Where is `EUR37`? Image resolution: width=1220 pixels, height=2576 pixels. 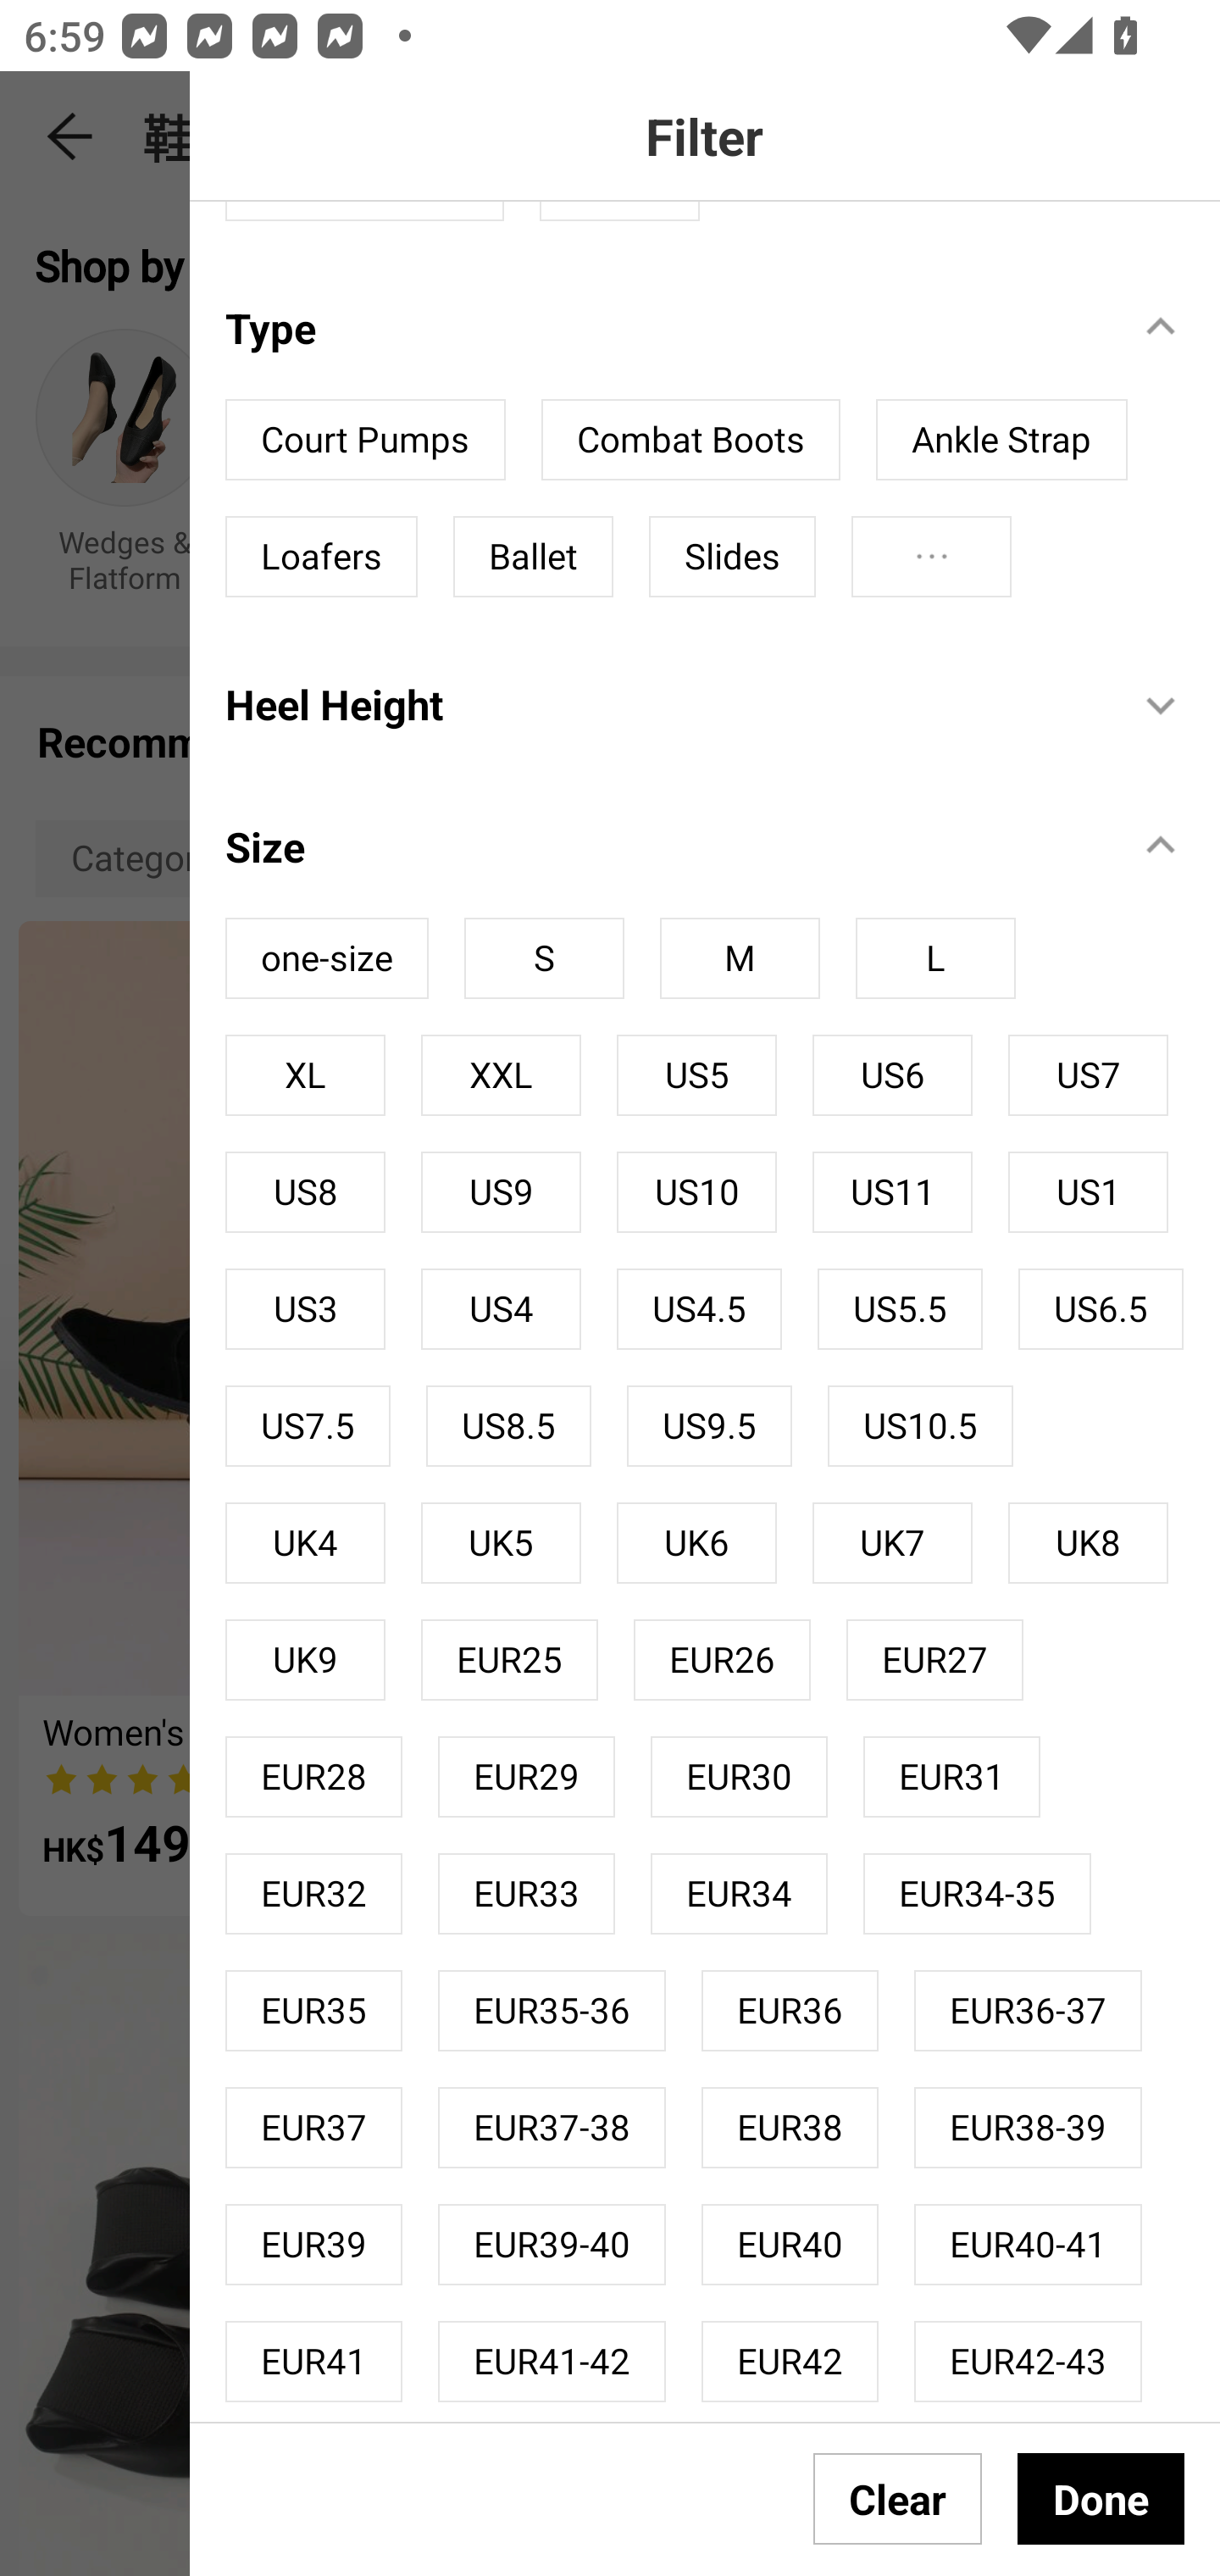
EUR37 is located at coordinates (313, 2127).